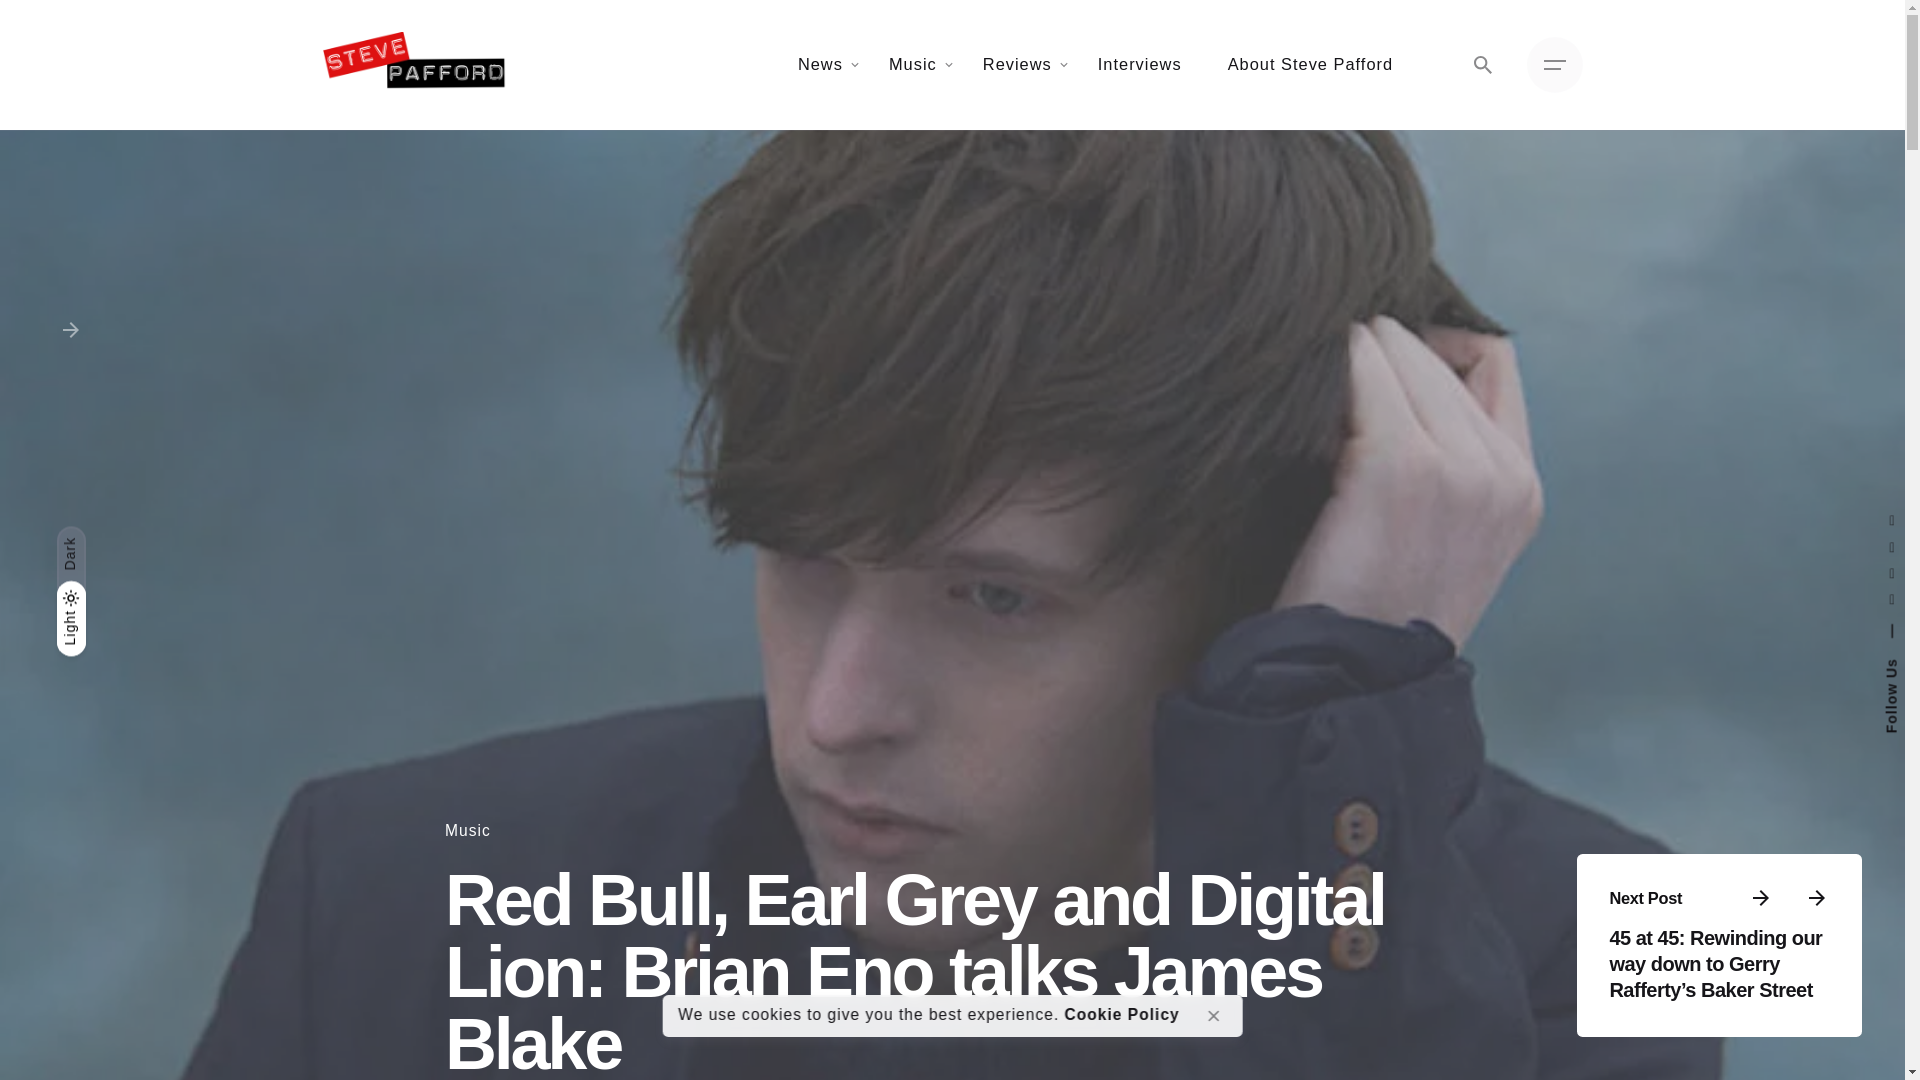 The width and height of the screenshot is (1920, 1080). I want to click on Reviews, so click(1018, 65).